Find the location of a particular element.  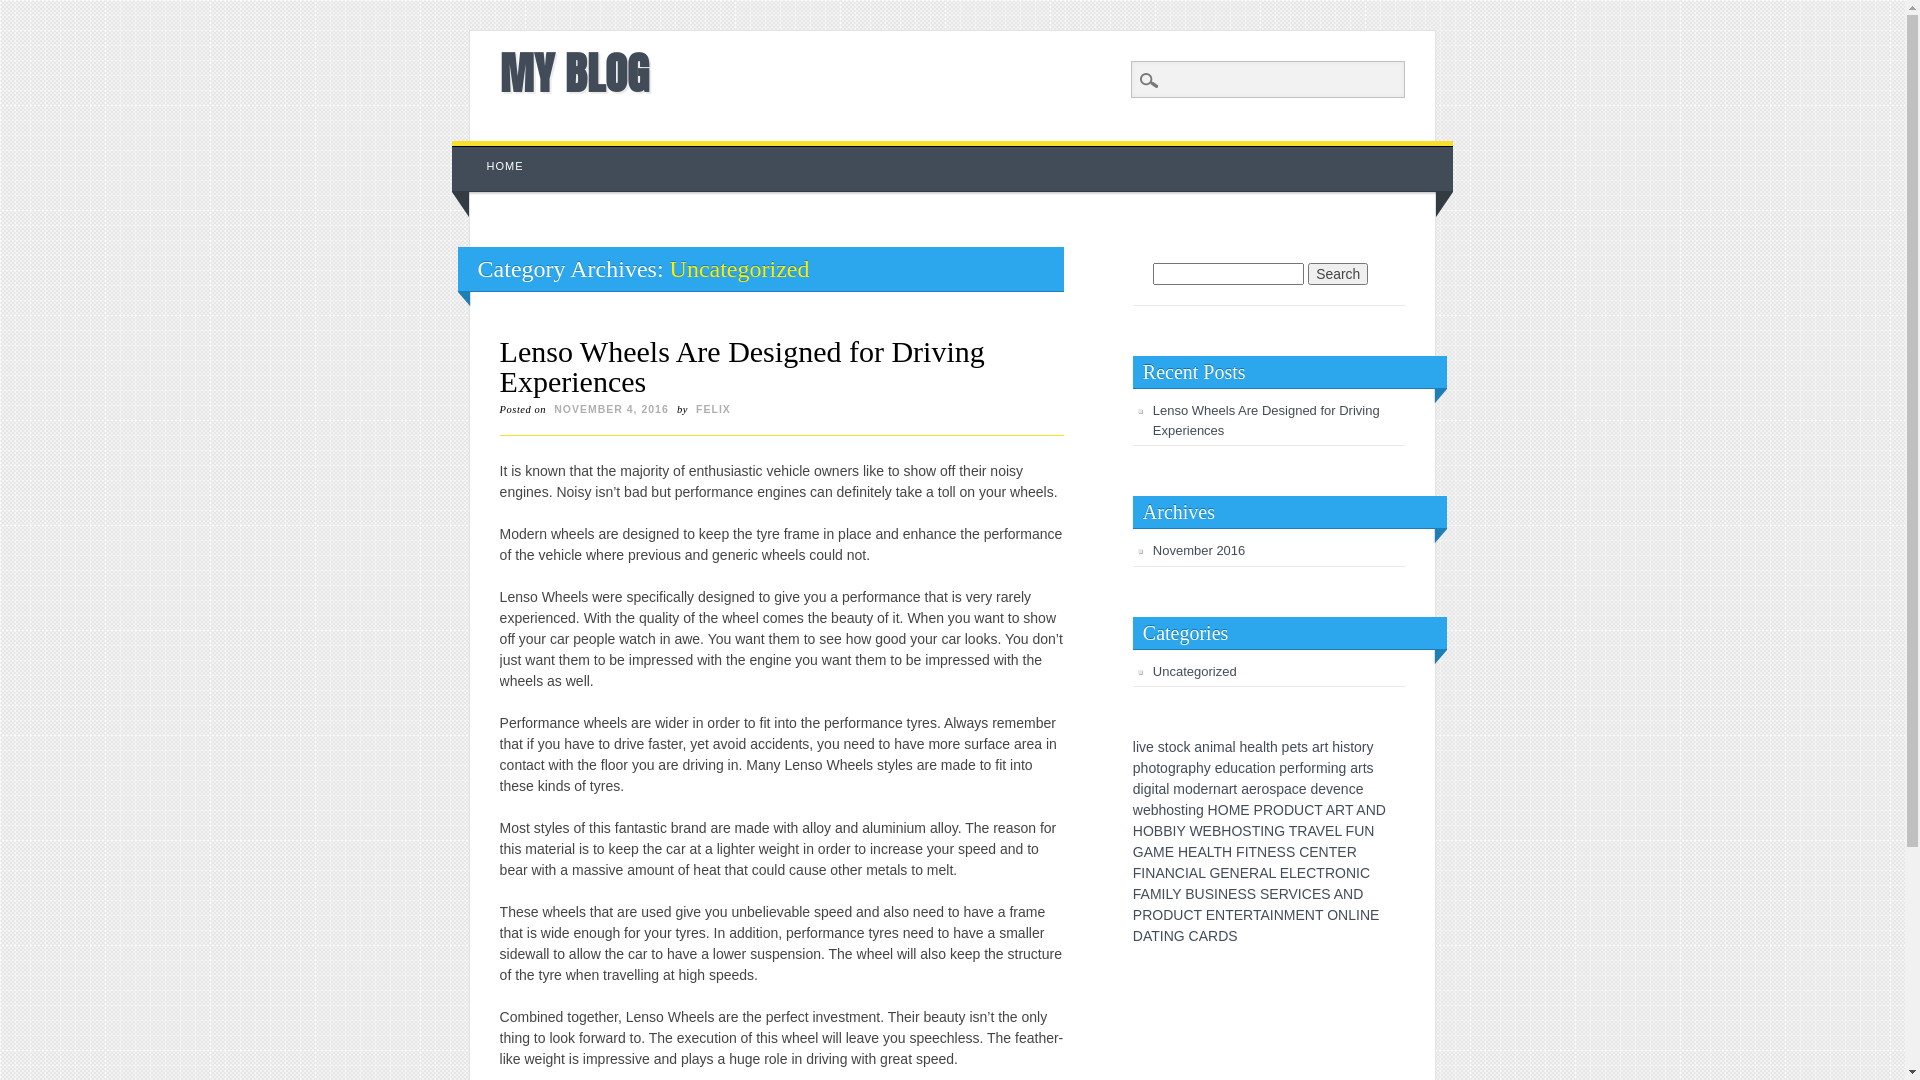

t is located at coordinates (1299, 747).